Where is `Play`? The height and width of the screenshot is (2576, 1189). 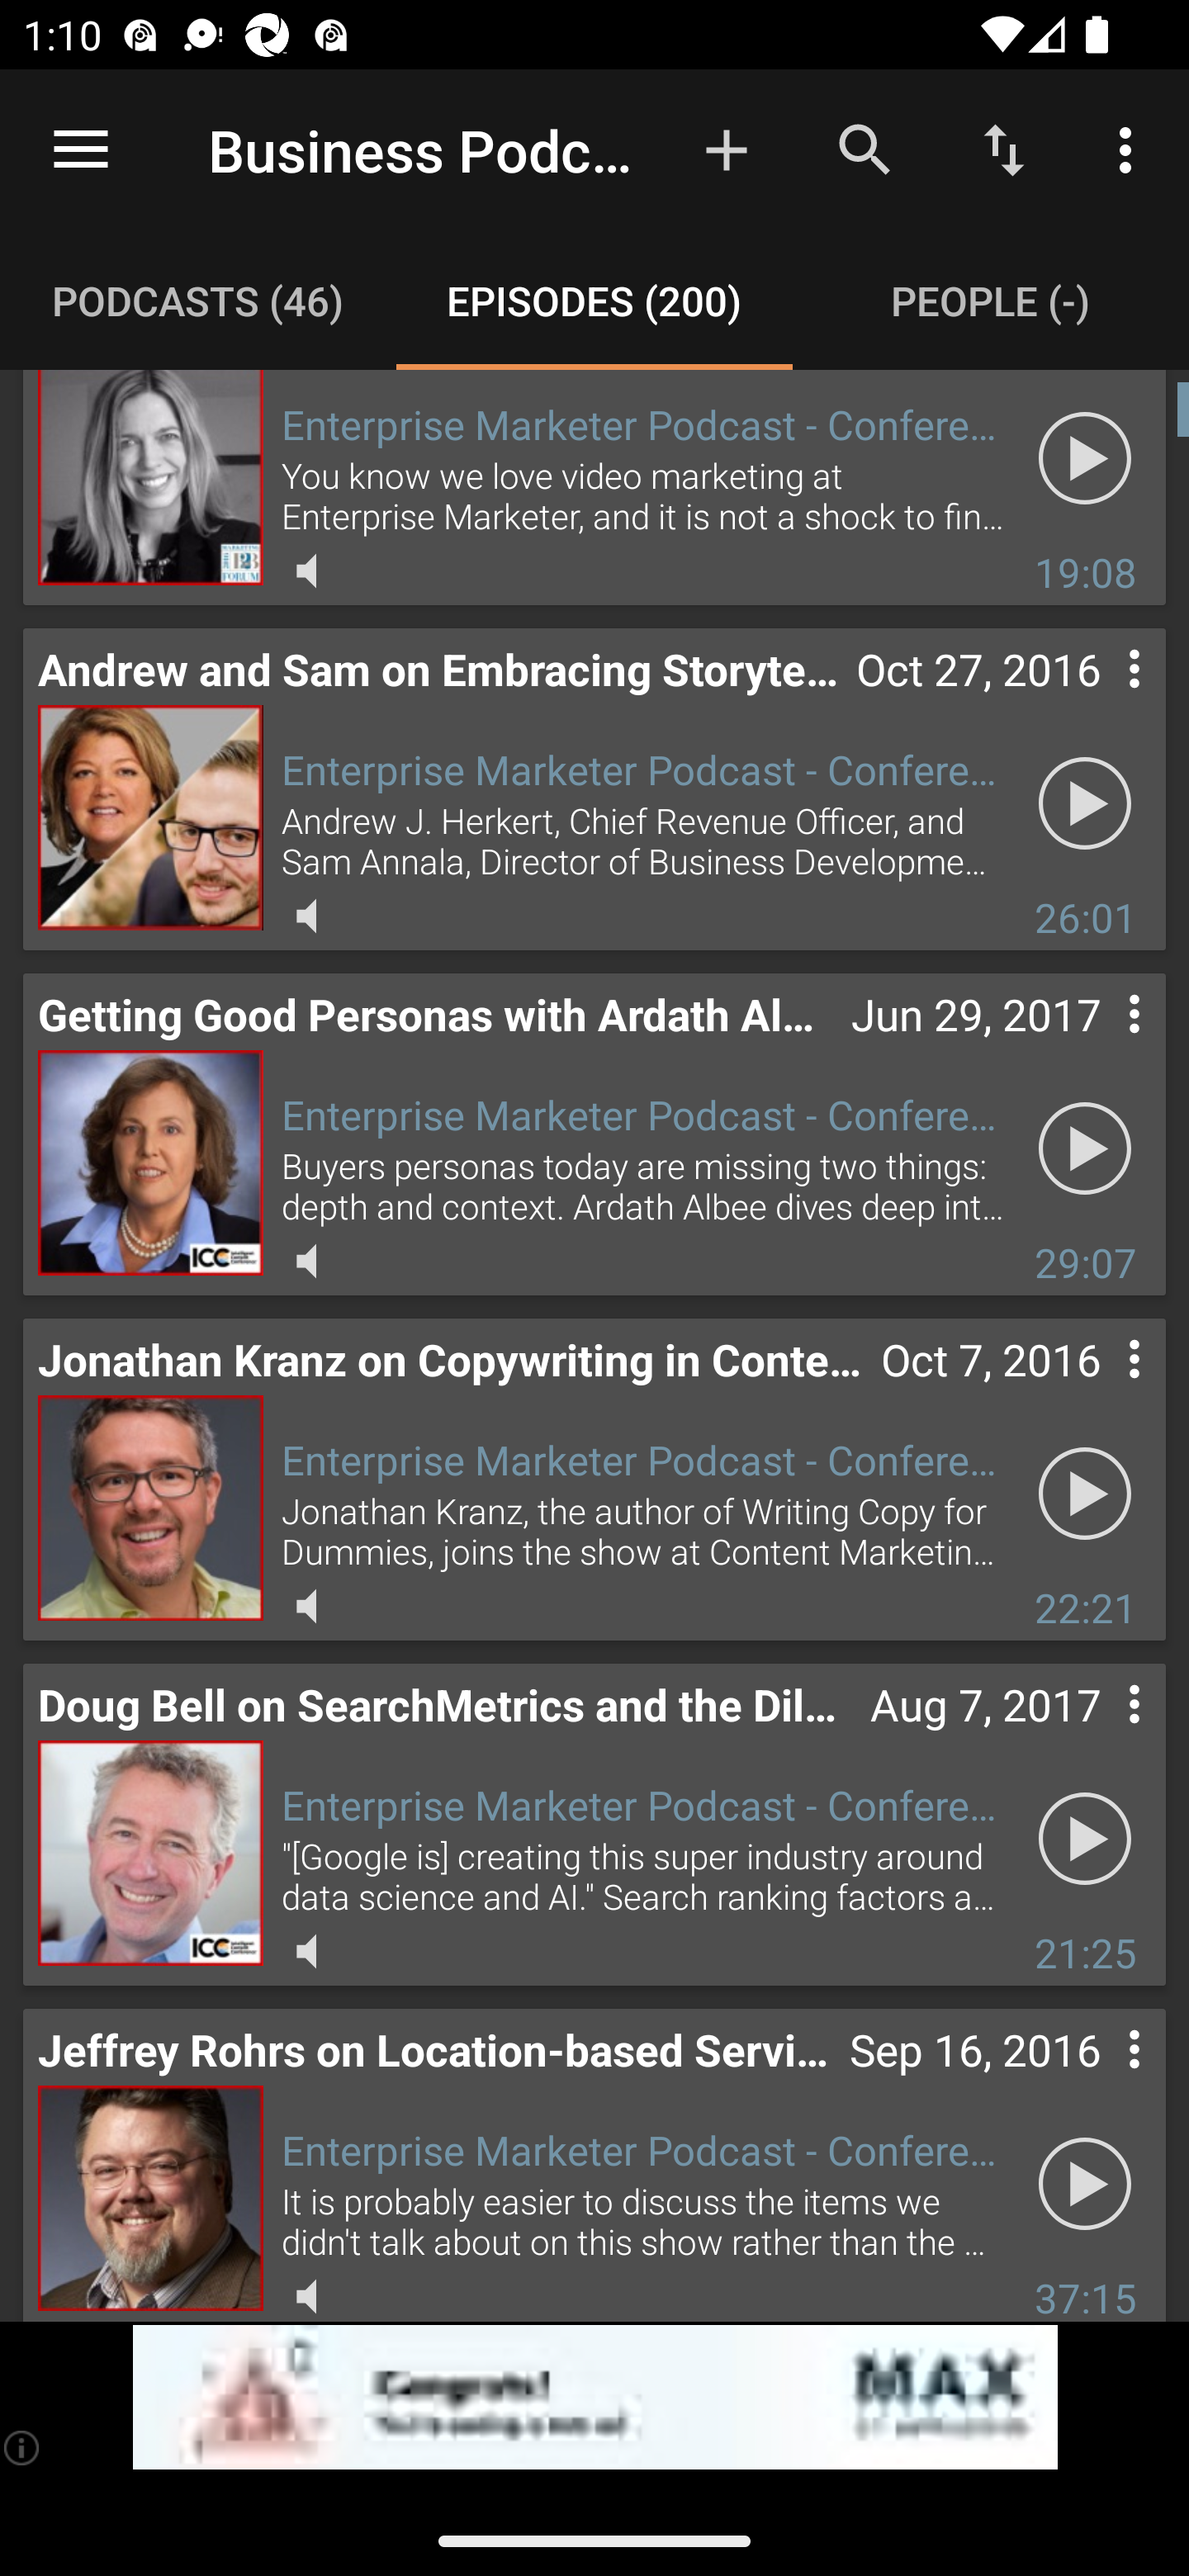 Play is located at coordinates (1085, 2183).